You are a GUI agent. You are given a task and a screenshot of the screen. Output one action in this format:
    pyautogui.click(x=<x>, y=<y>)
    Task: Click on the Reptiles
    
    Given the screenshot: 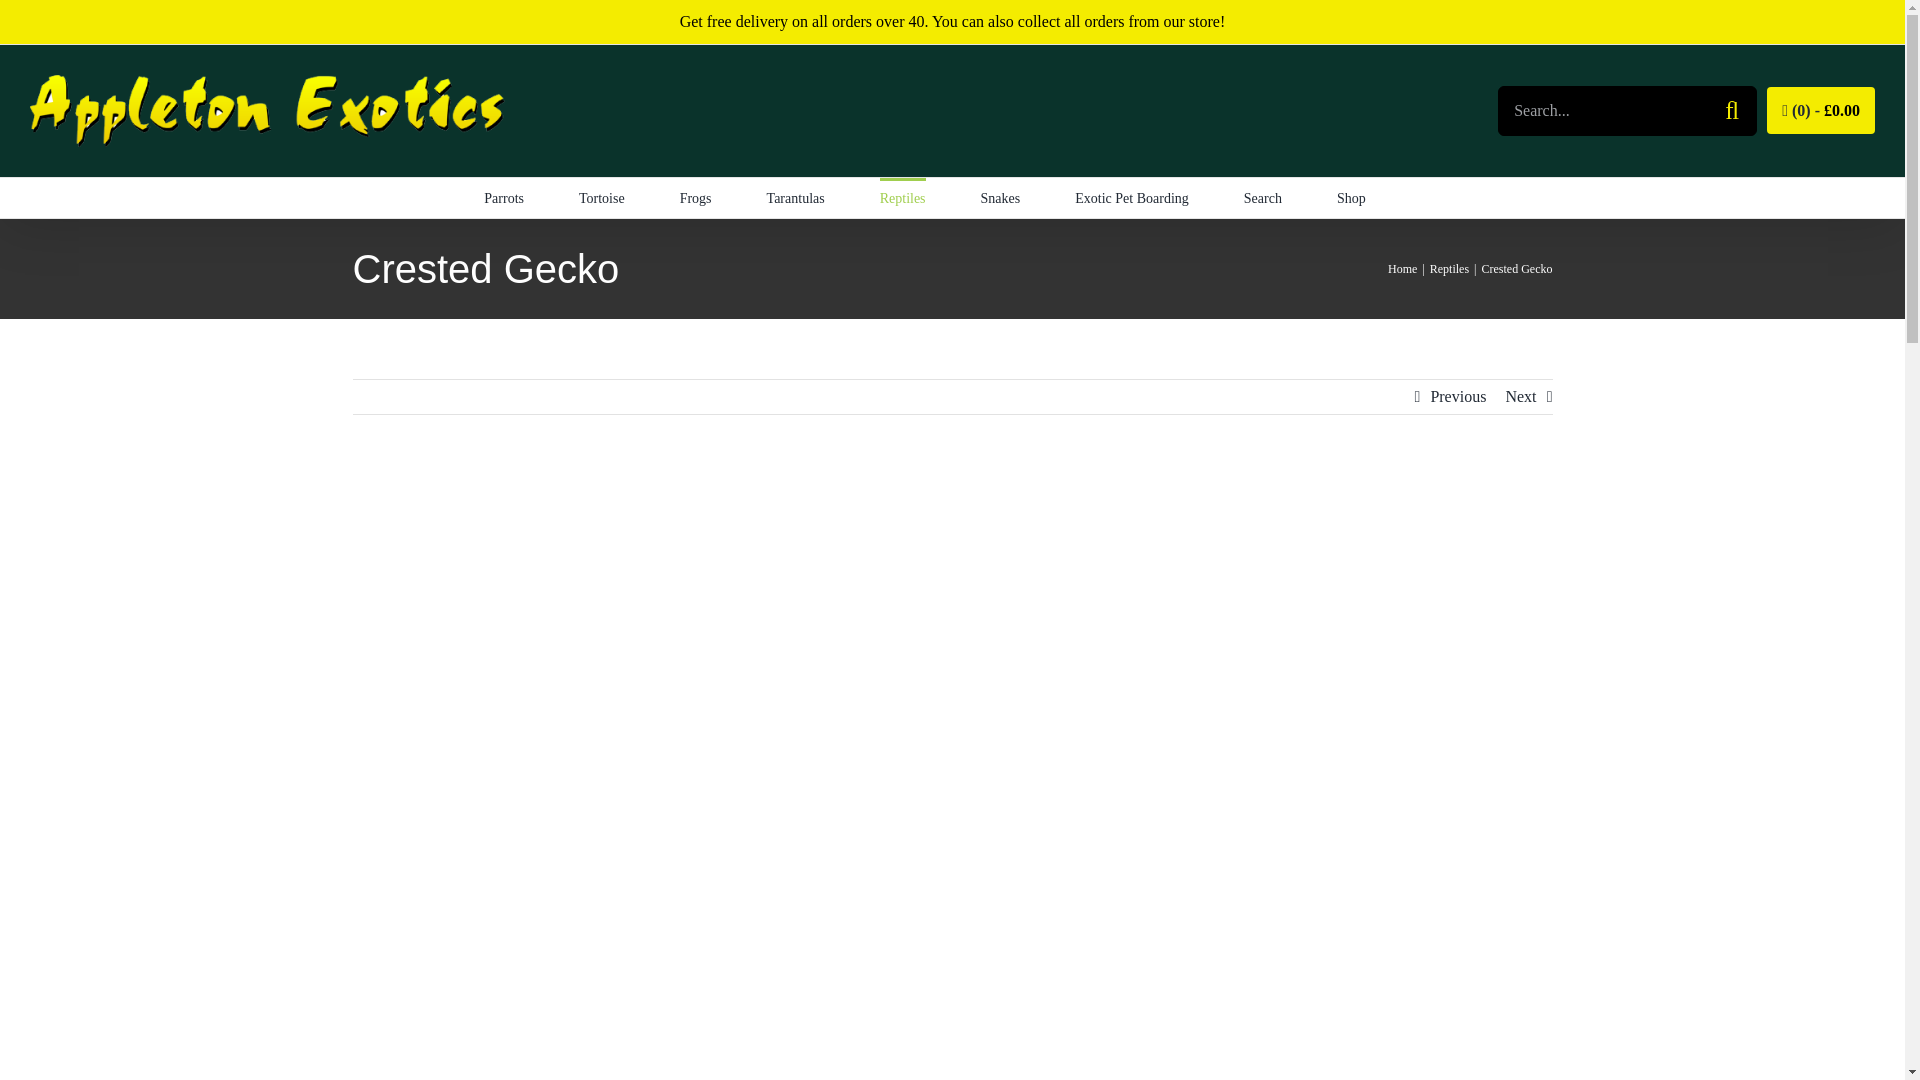 What is the action you would take?
    pyautogui.click(x=902, y=198)
    